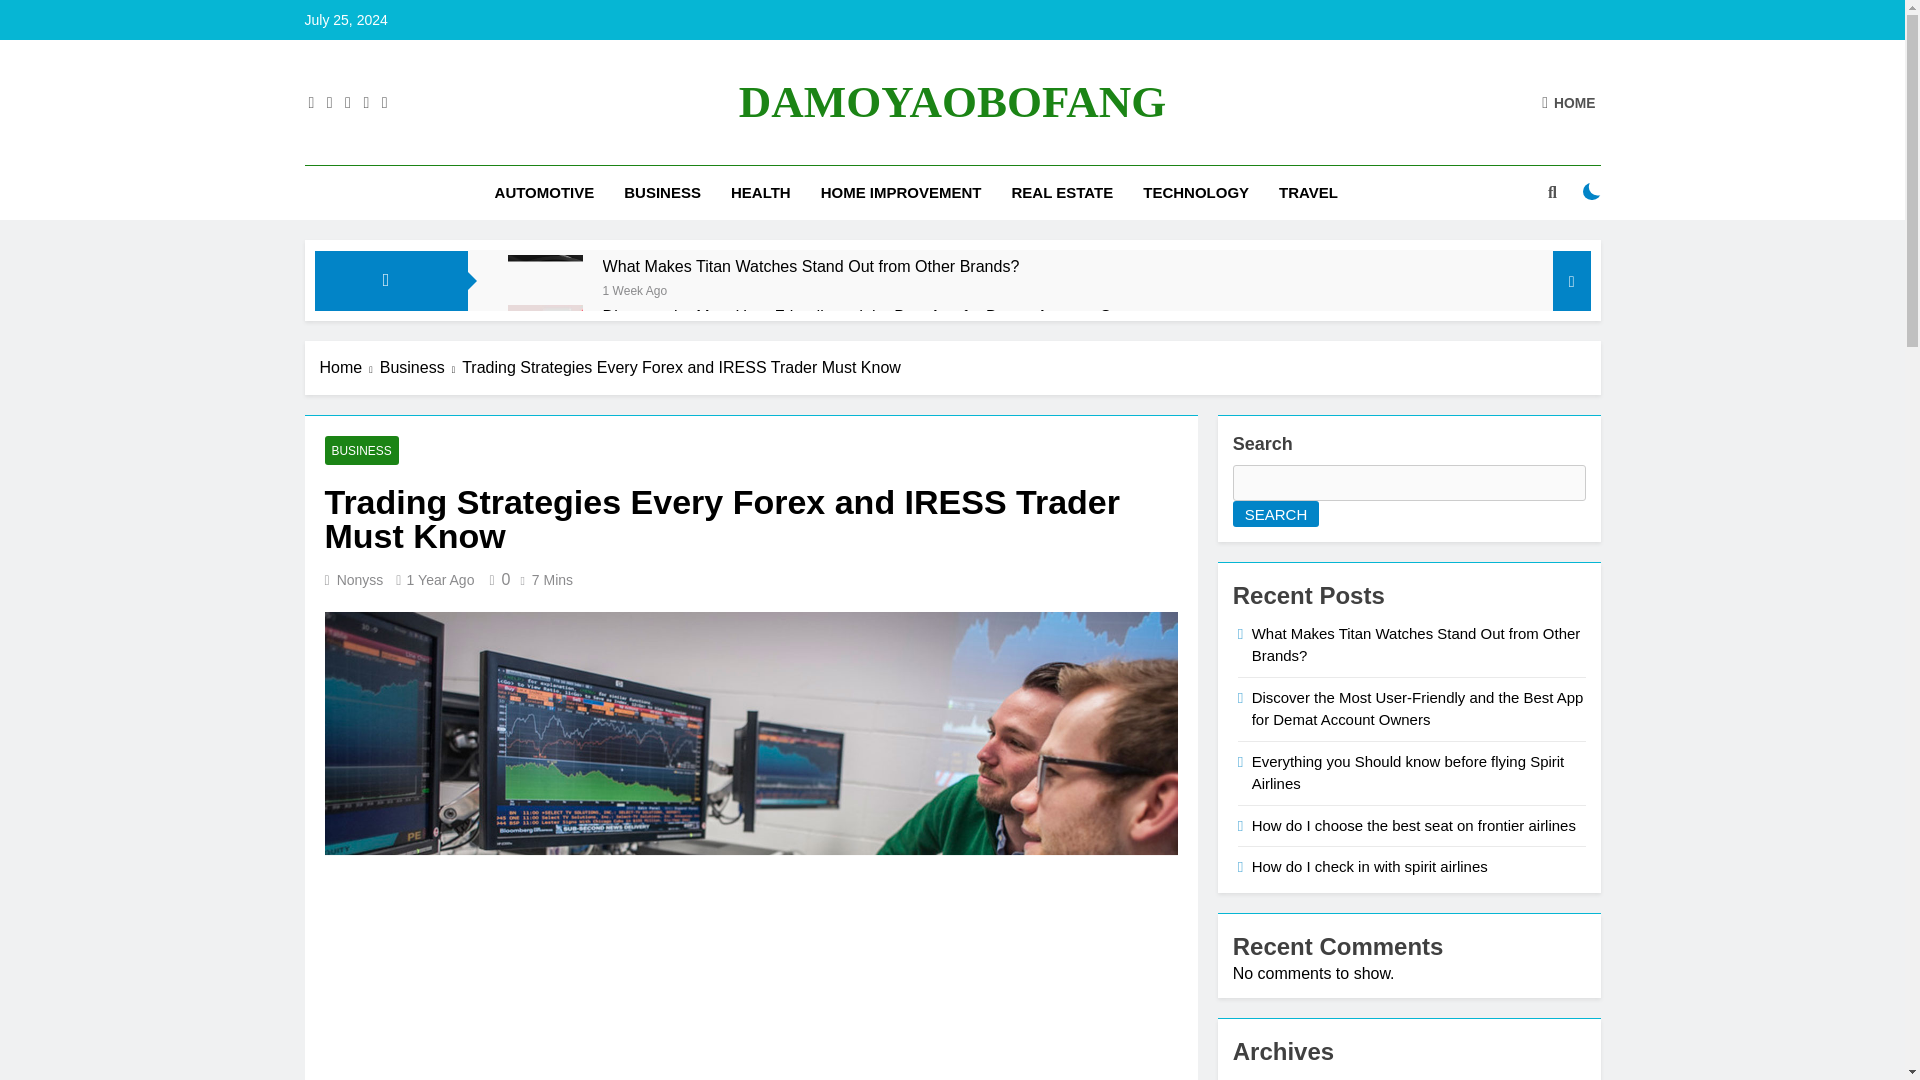 Image resolution: width=1920 pixels, height=1080 pixels. I want to click on HOME, so click(1568, 102).